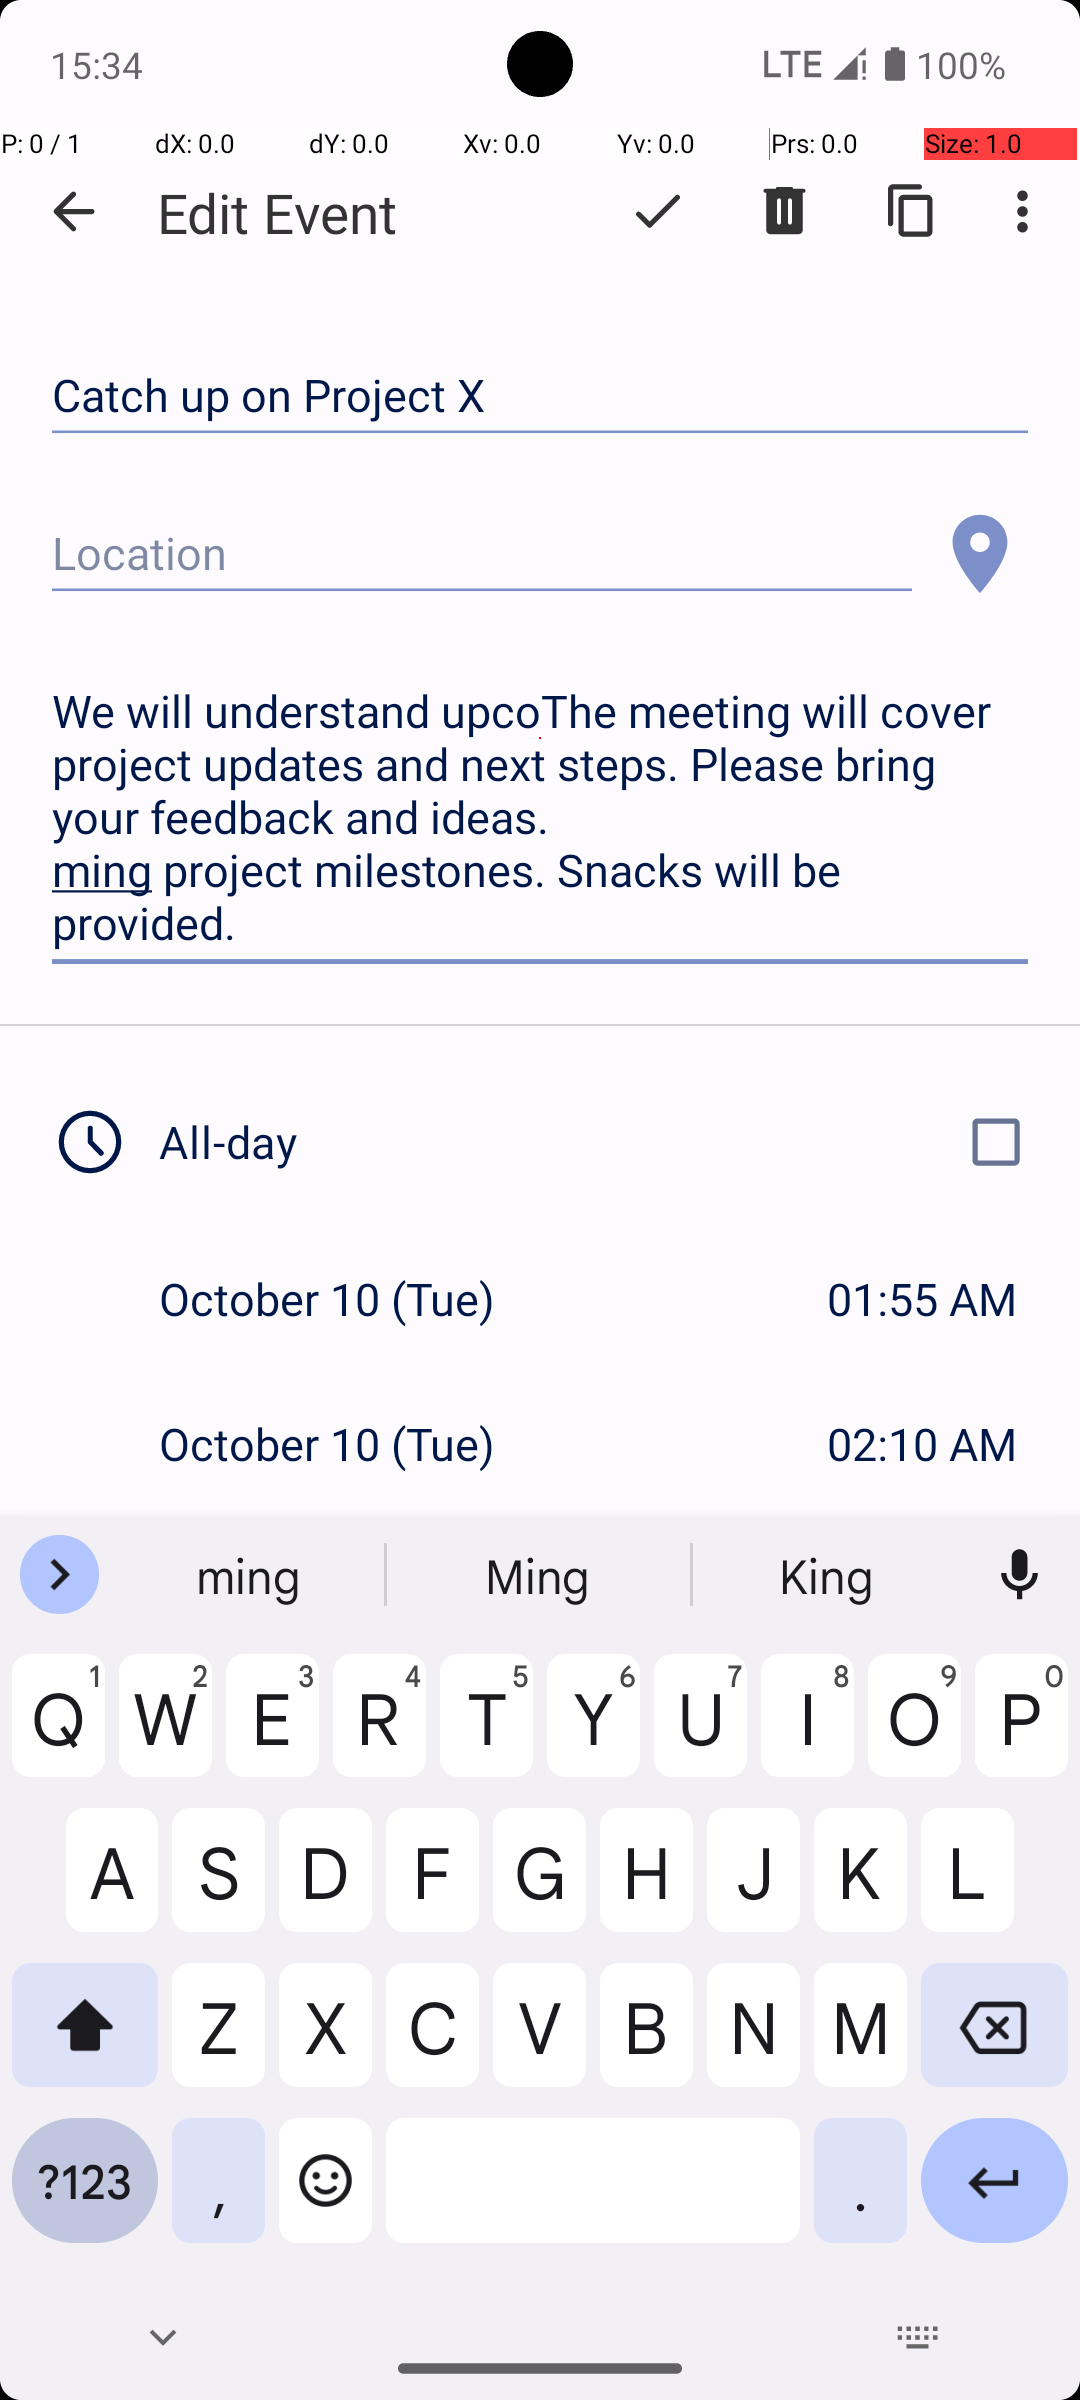 The width and height of the screenshot is (1080, 2400). What do you see at coordinates (922, 1298) in the screenshot?
I see `01:55 AM` at bounding box center [922, 1298].